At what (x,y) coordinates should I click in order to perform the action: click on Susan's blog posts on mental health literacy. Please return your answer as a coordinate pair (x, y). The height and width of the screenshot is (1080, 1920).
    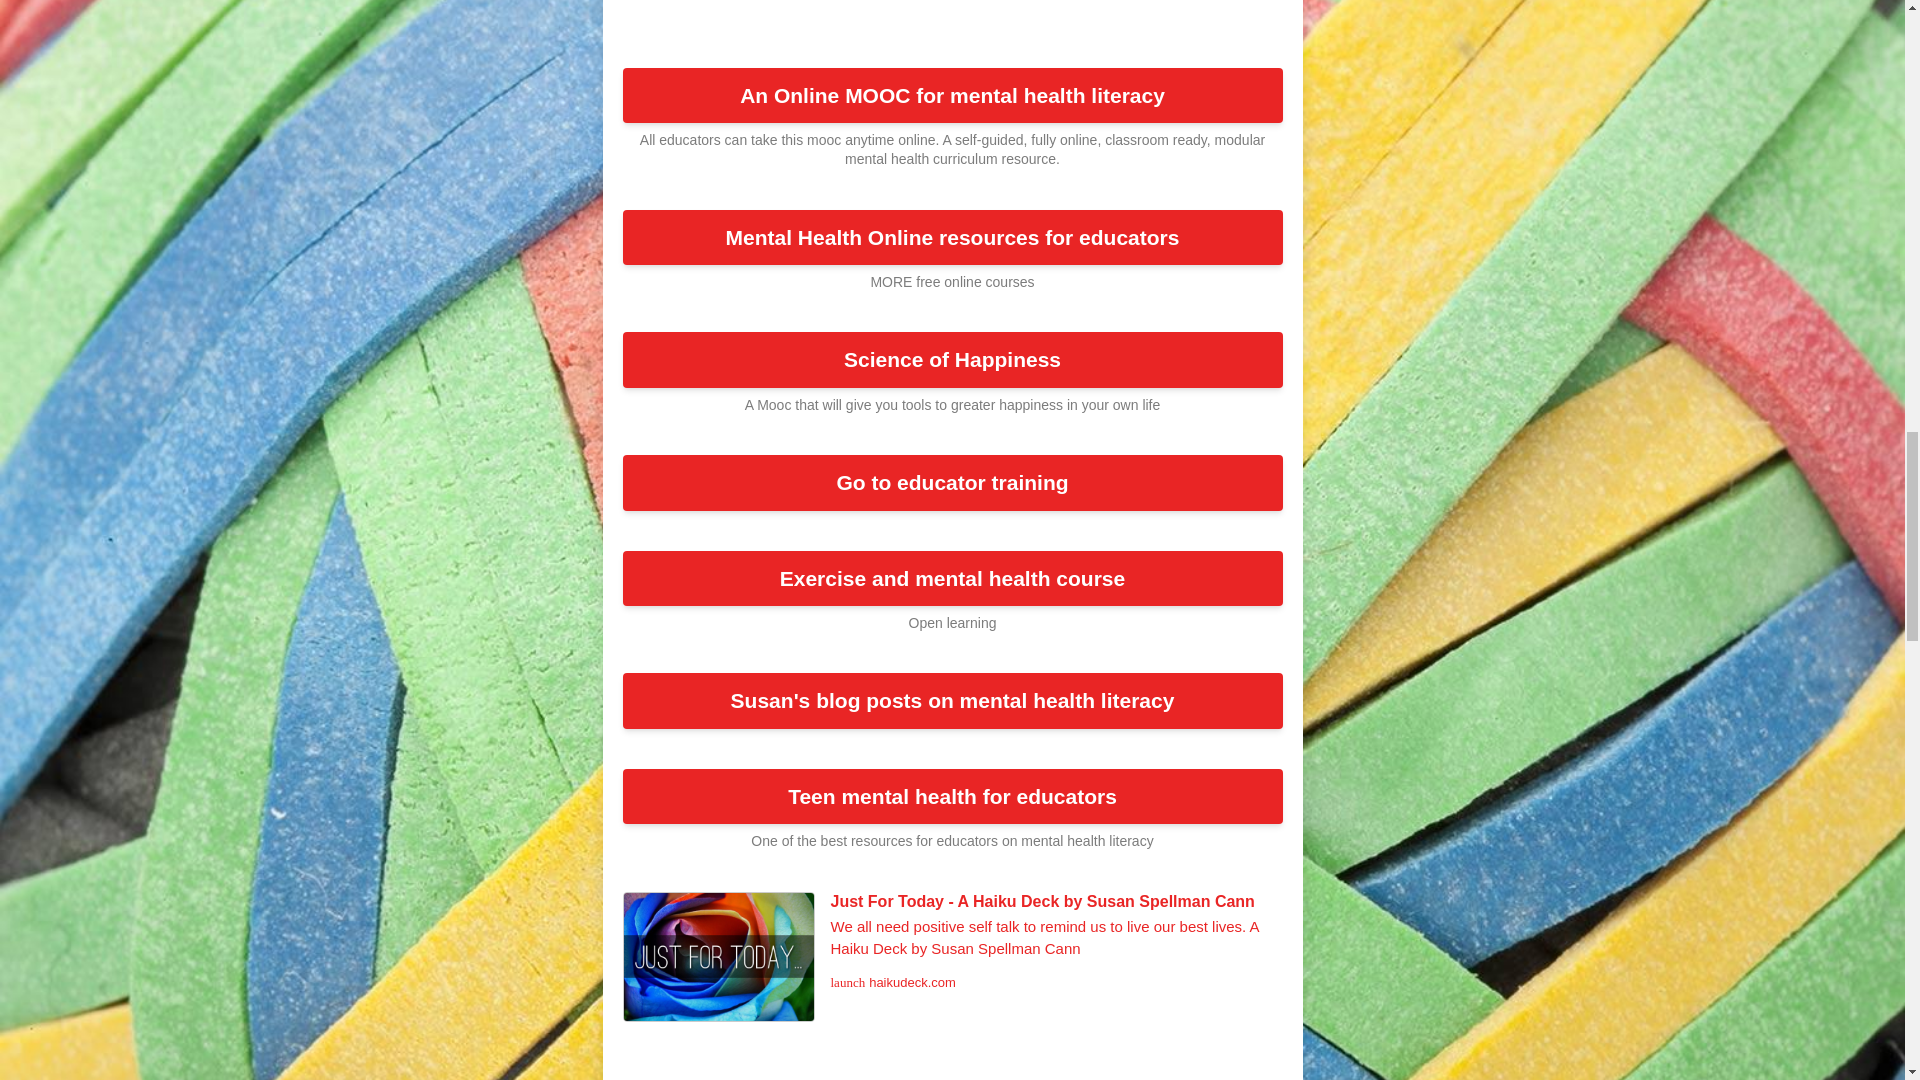
    Looking at the image, I should click on (952, 700).